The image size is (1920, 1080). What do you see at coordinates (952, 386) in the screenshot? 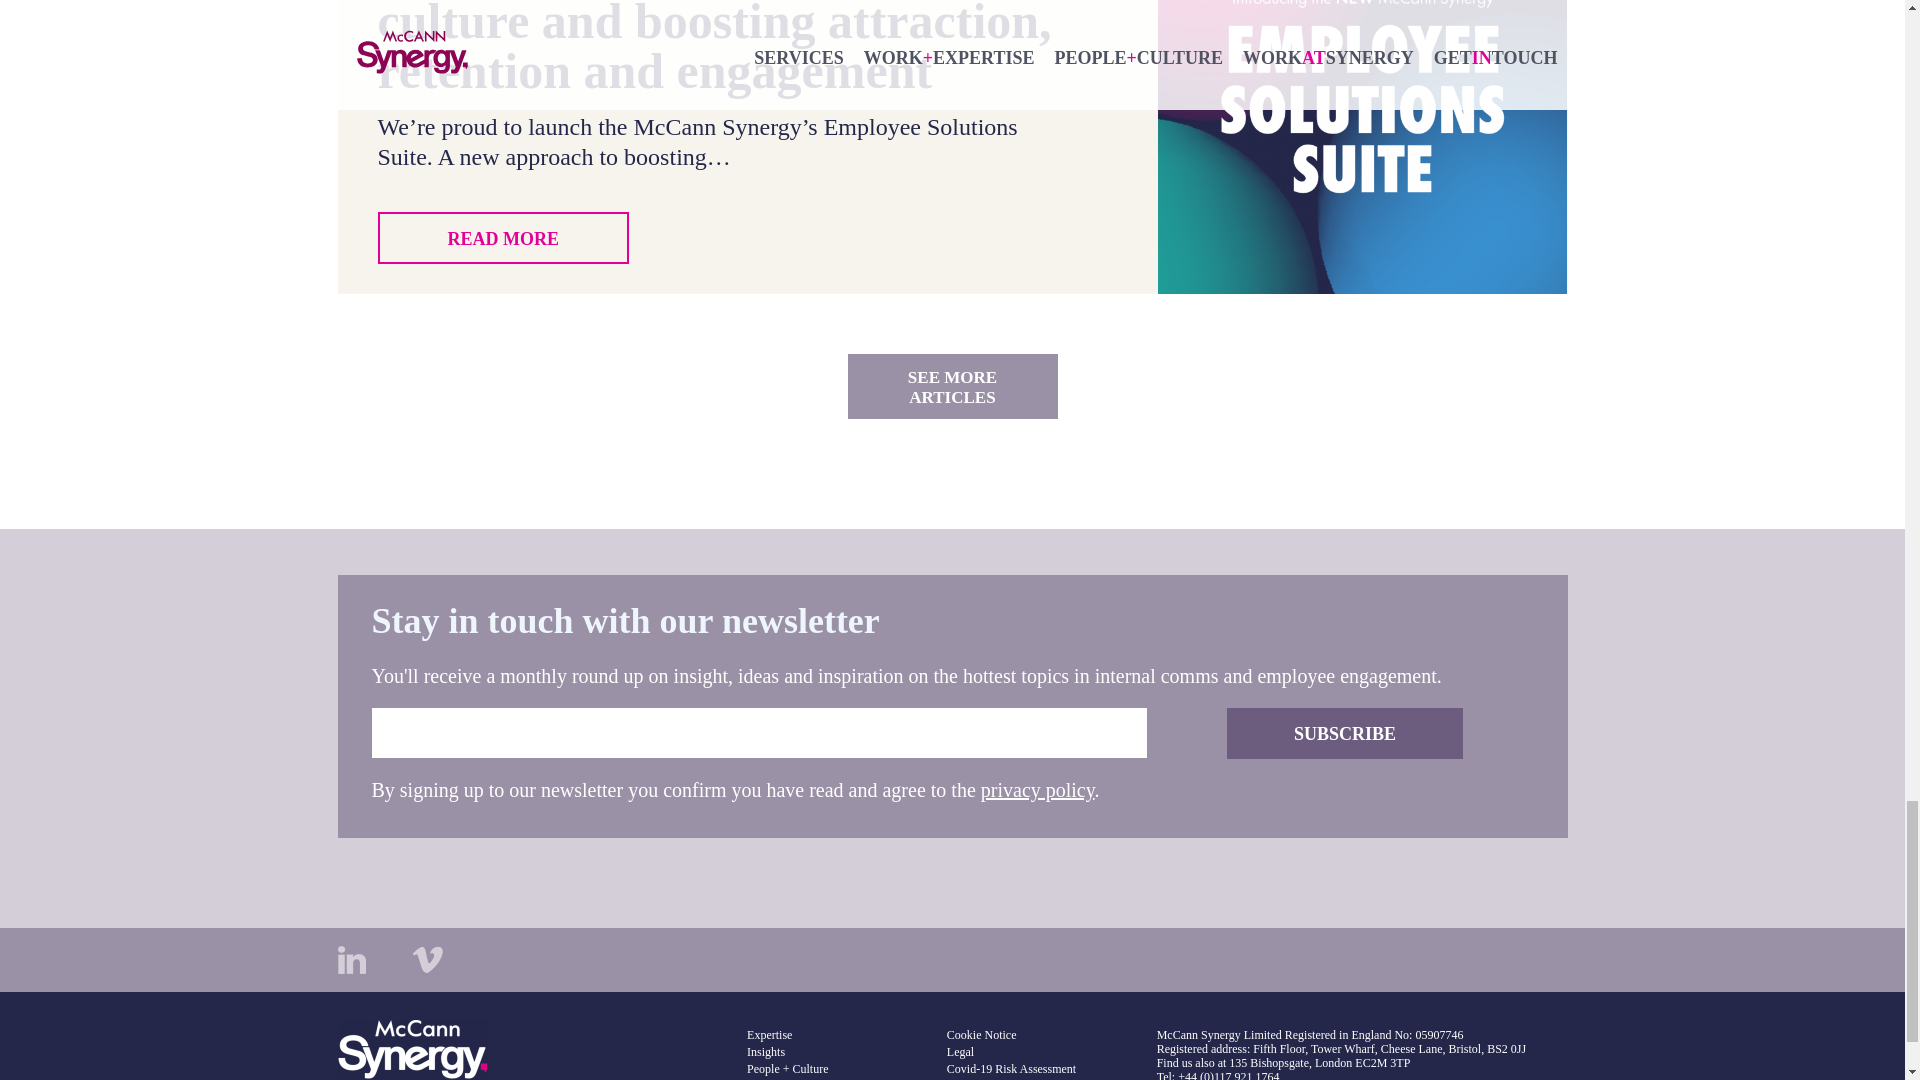
I see `SEE MORE ARTICLES` at bounding box center [952, 386].